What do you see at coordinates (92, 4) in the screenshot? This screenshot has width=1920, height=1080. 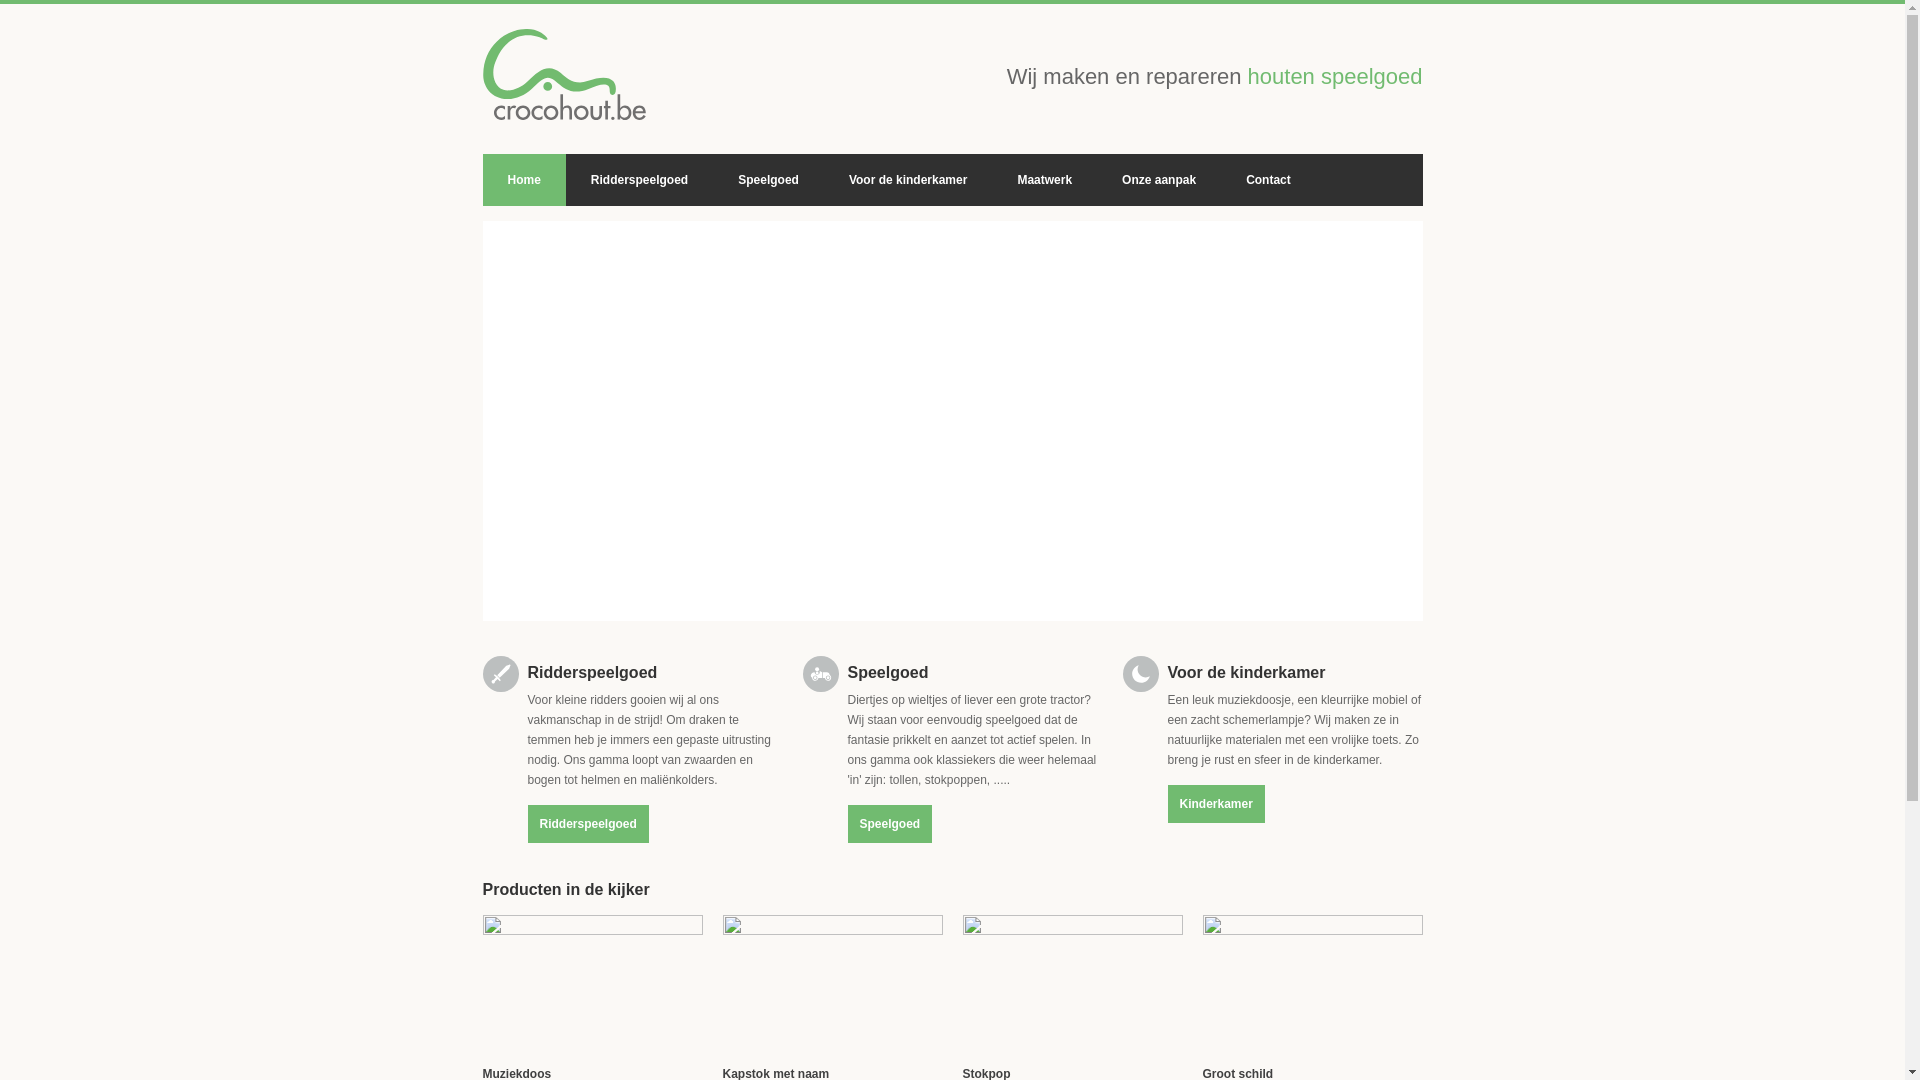 I see `Overslaan en naar de inhoud gaan` at bounding box center [92, 4].